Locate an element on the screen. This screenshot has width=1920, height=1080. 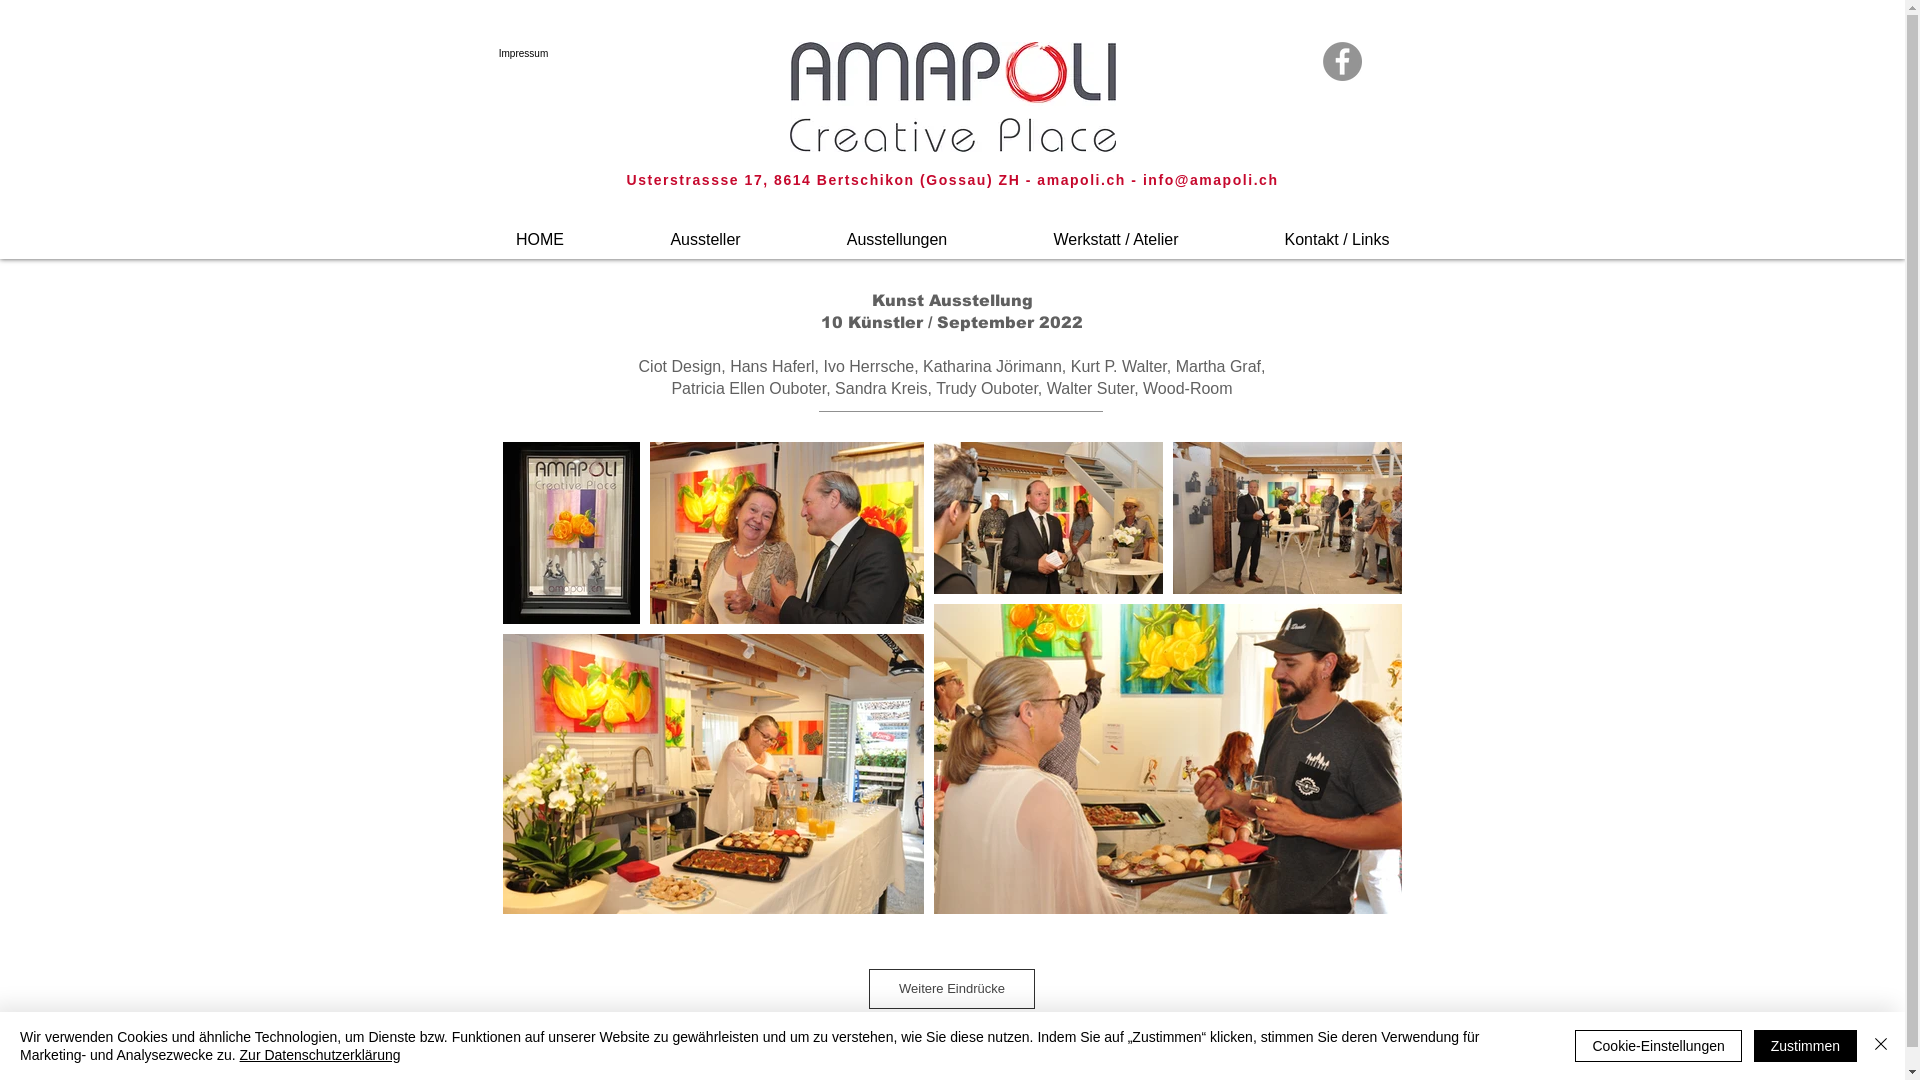
Werkstatt / Atelier is located at coordinates (1116, 231).